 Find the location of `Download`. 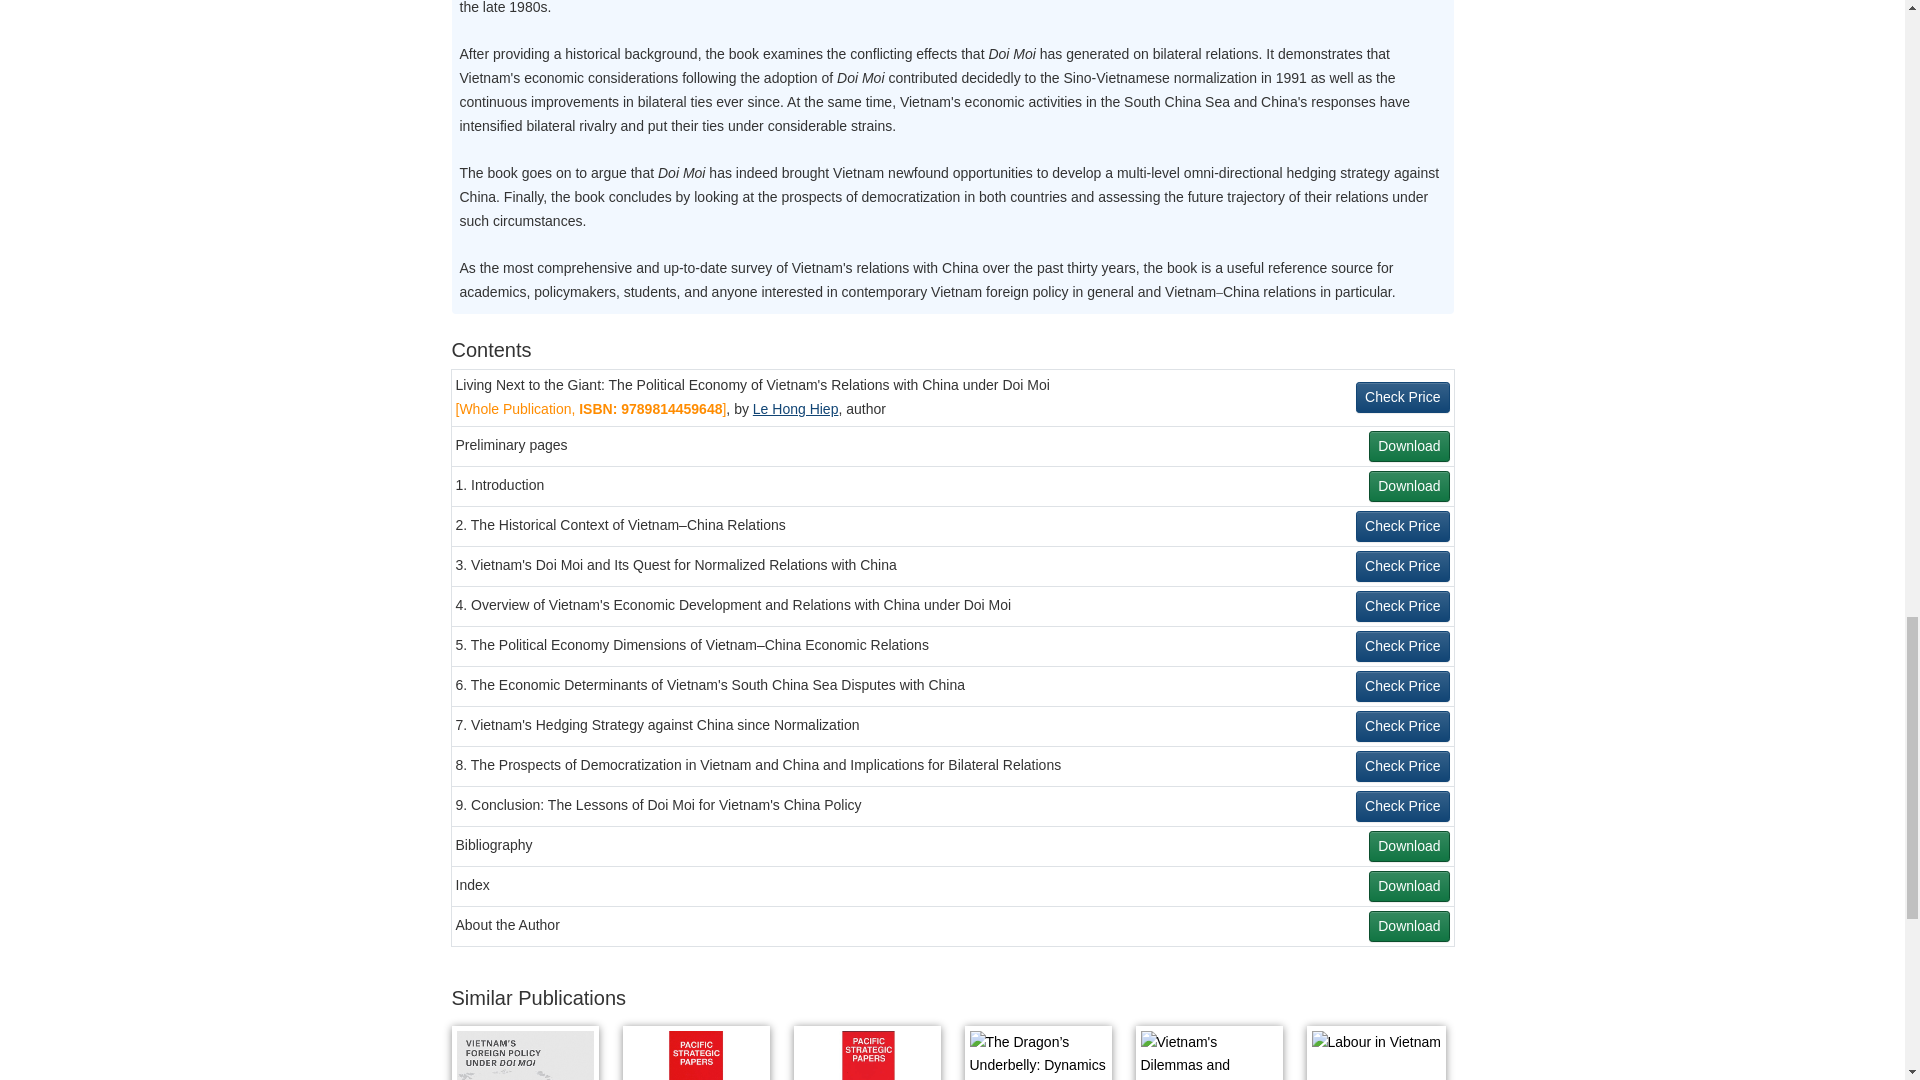

Download is located at coordinates (1408, 886).